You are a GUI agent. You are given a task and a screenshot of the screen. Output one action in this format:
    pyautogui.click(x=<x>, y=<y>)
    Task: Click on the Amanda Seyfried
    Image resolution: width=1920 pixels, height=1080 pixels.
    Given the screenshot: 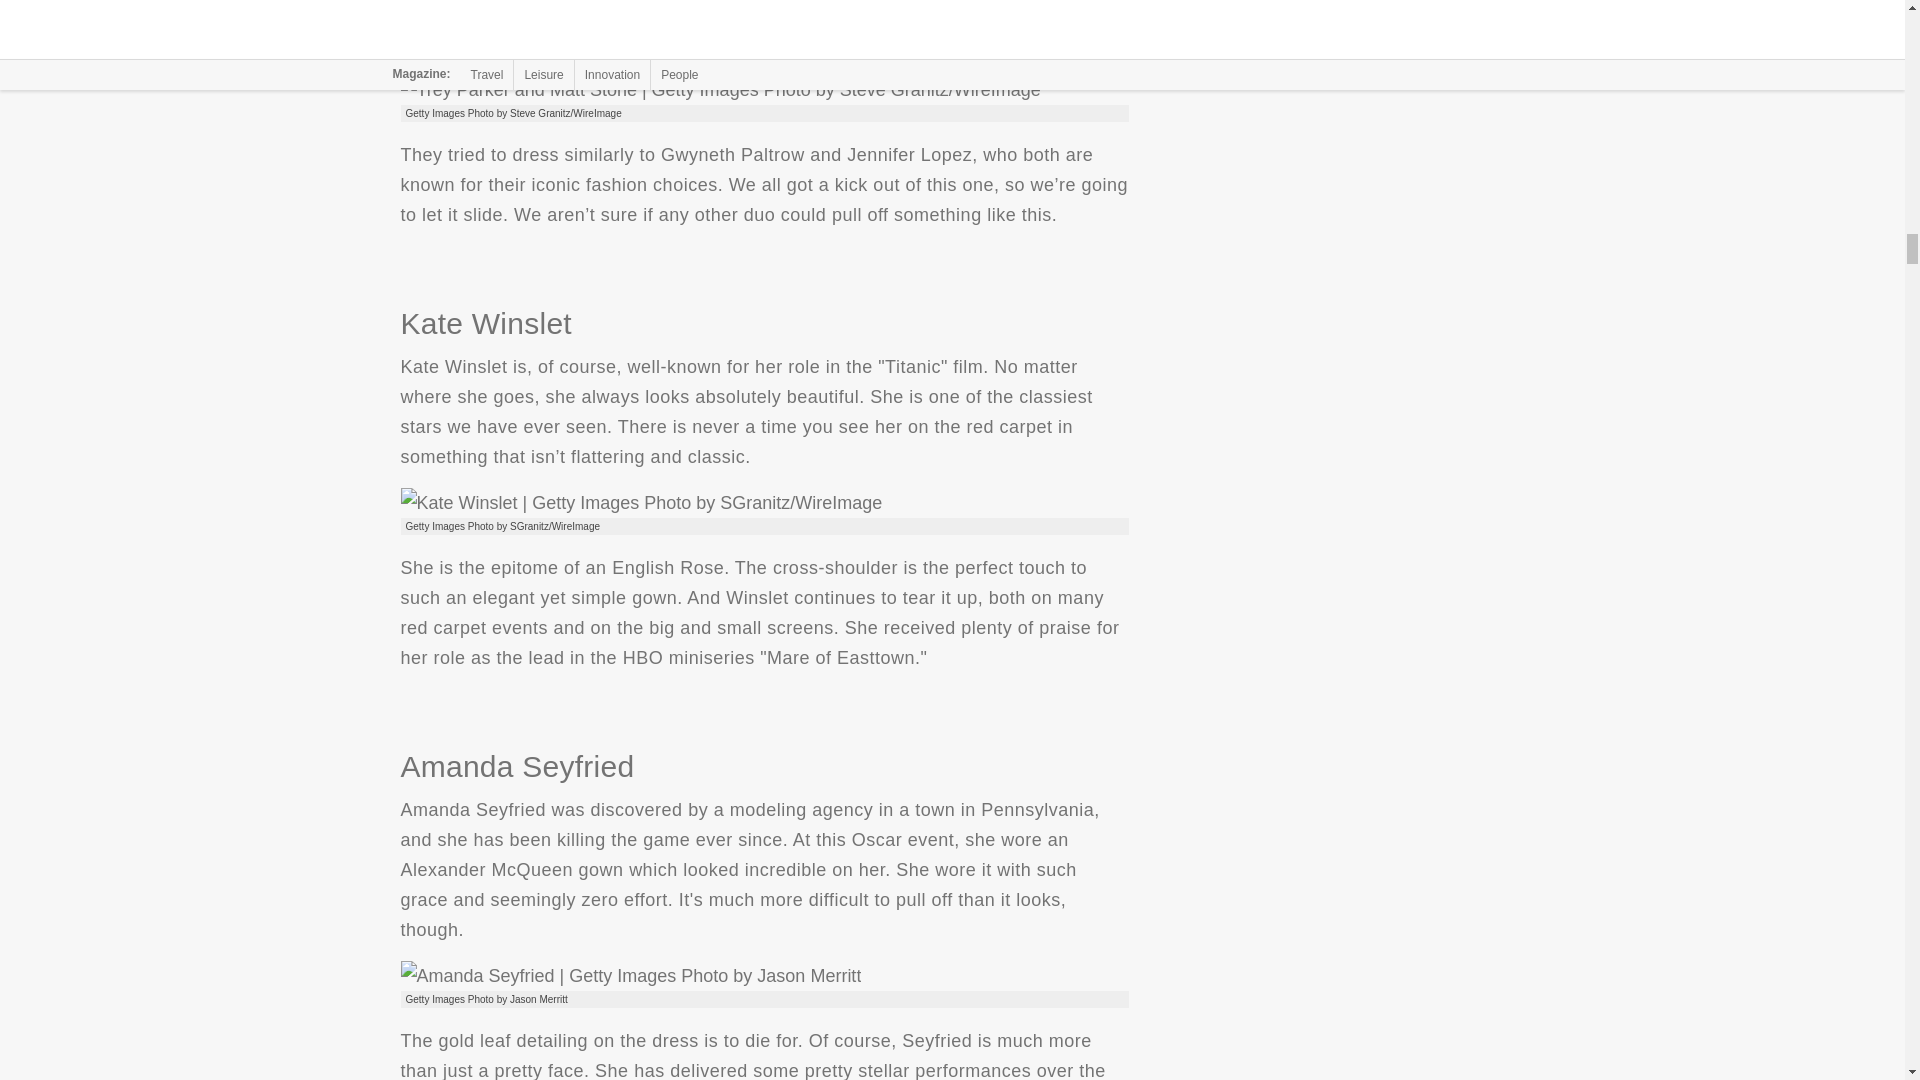 What is the action you would take?
    pyautogui.click(x=630, y=976)
    